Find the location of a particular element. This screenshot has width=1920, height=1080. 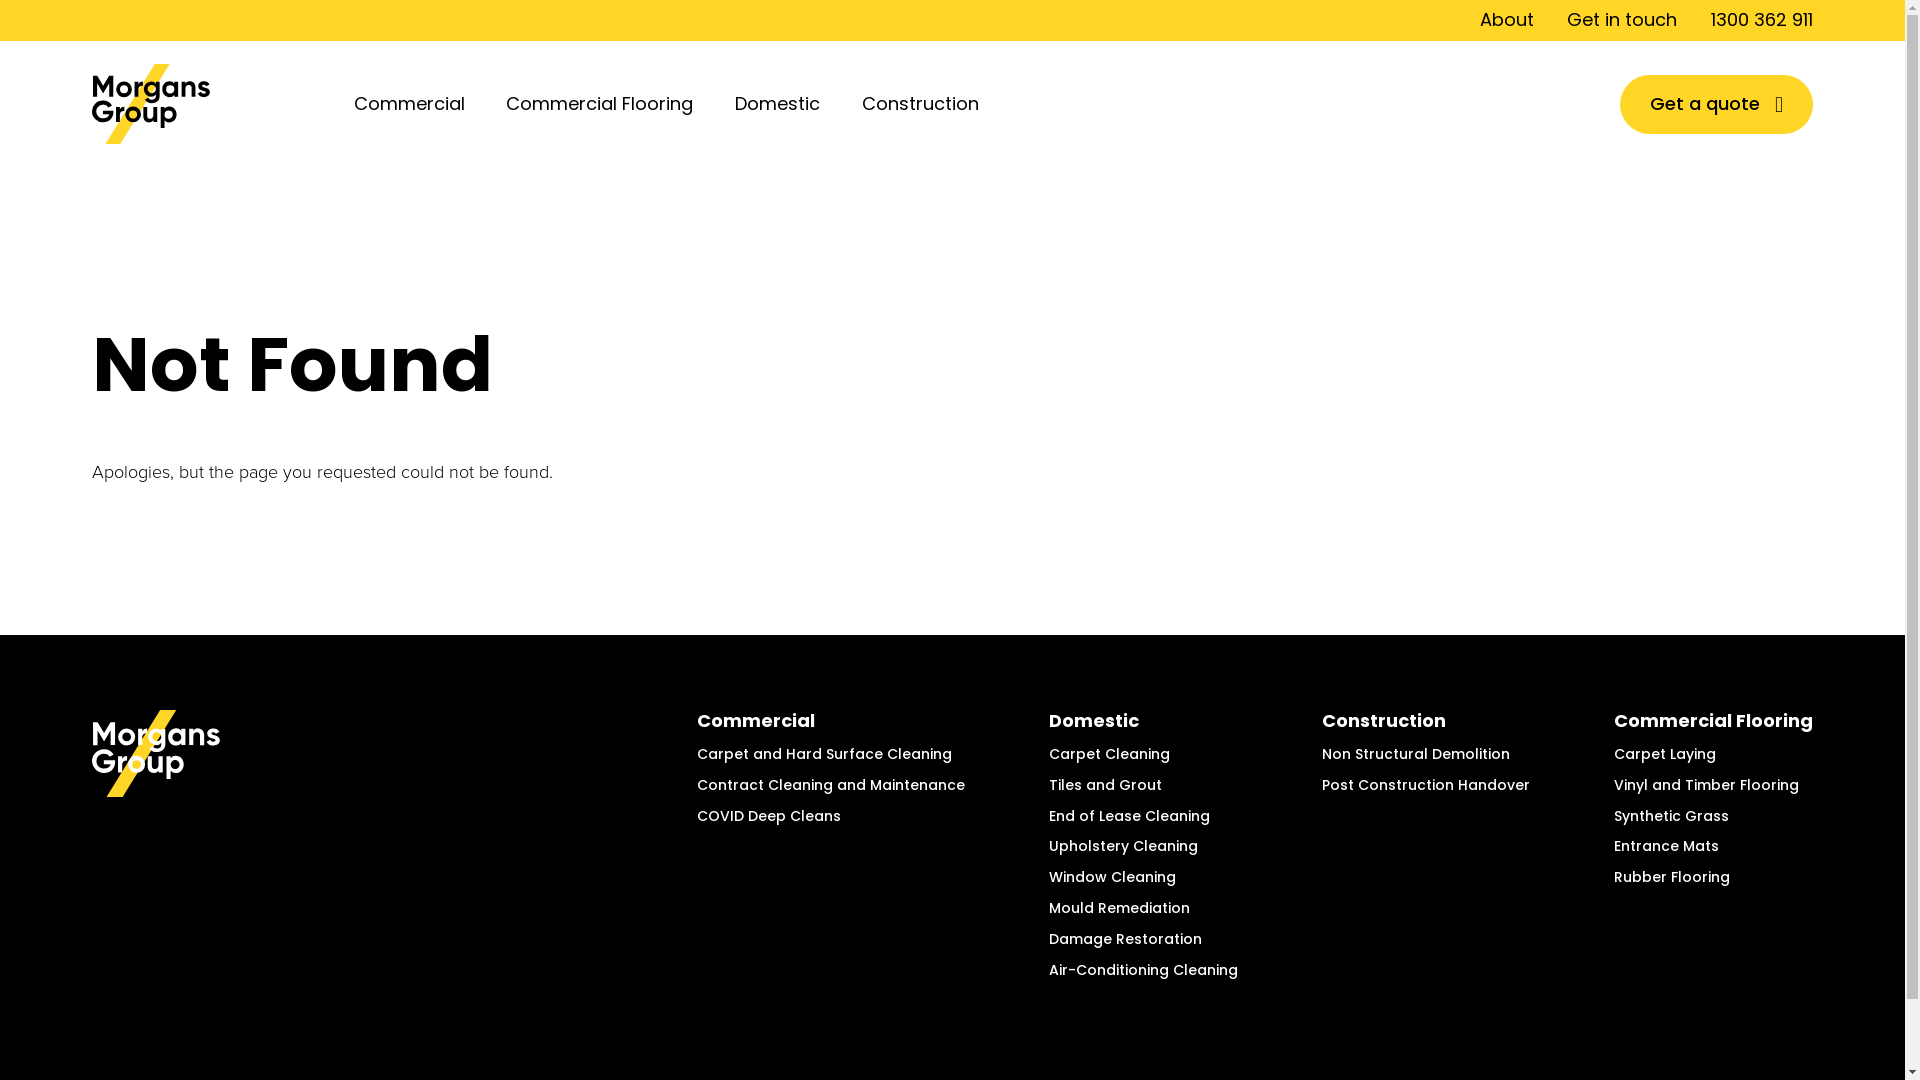

Carpet Cleaning is located at coordinates (1110, 754).